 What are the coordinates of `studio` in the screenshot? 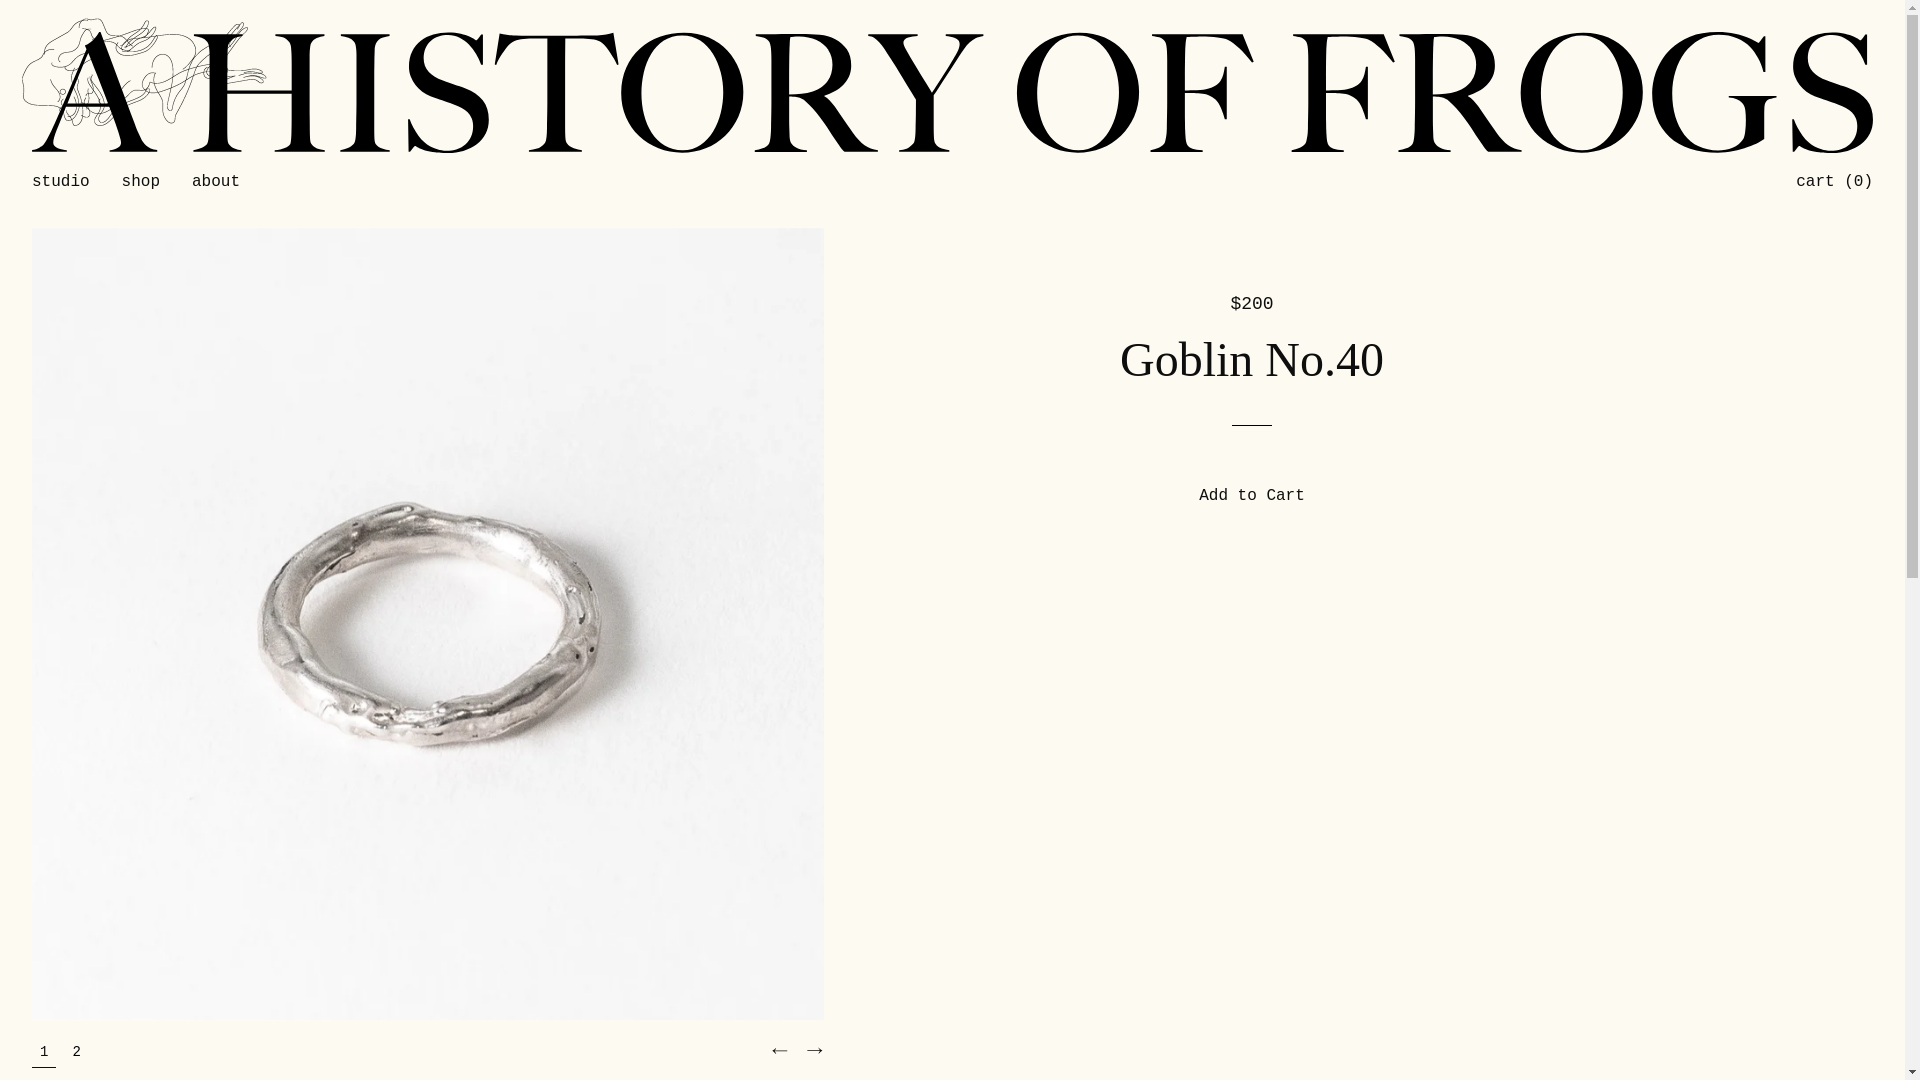 It's located at (61, 182).